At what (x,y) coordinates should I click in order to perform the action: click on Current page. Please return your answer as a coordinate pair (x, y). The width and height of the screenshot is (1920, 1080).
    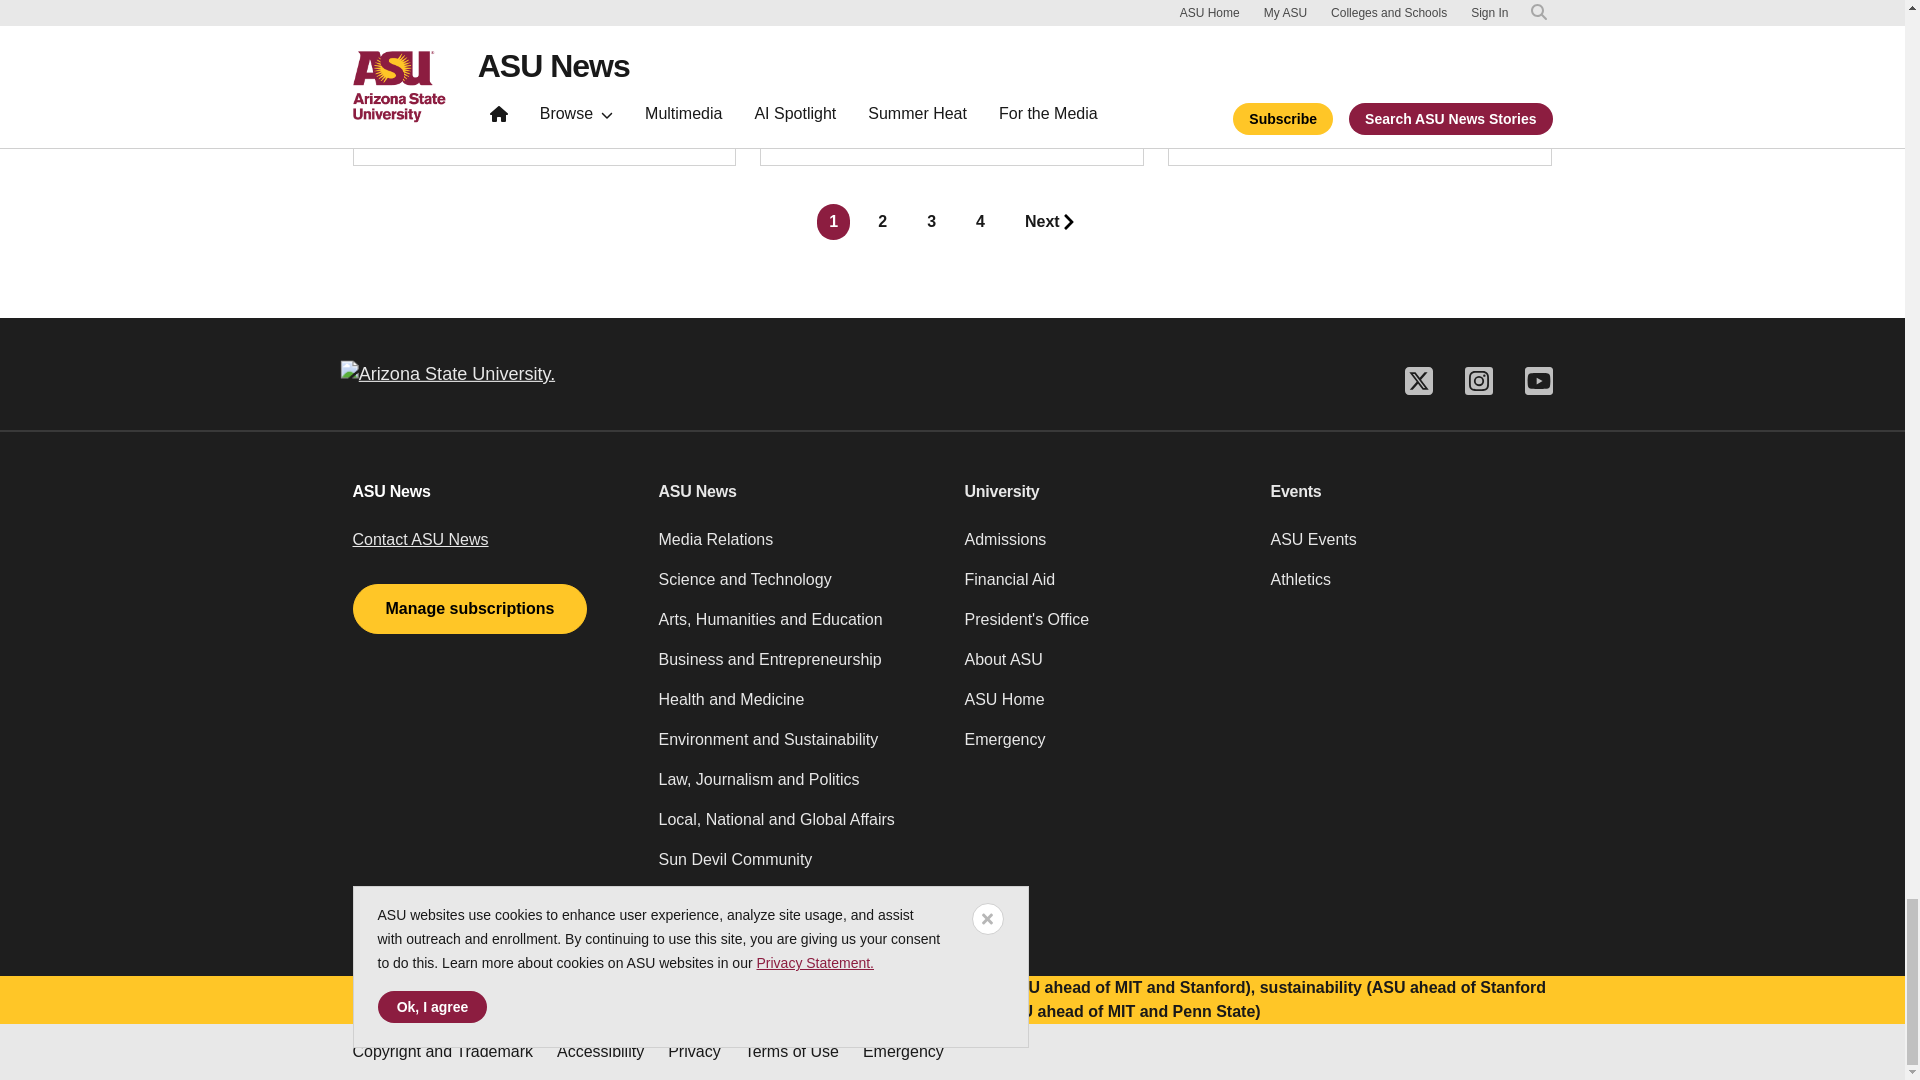
    Looking at the image, I should click on (834, 222).